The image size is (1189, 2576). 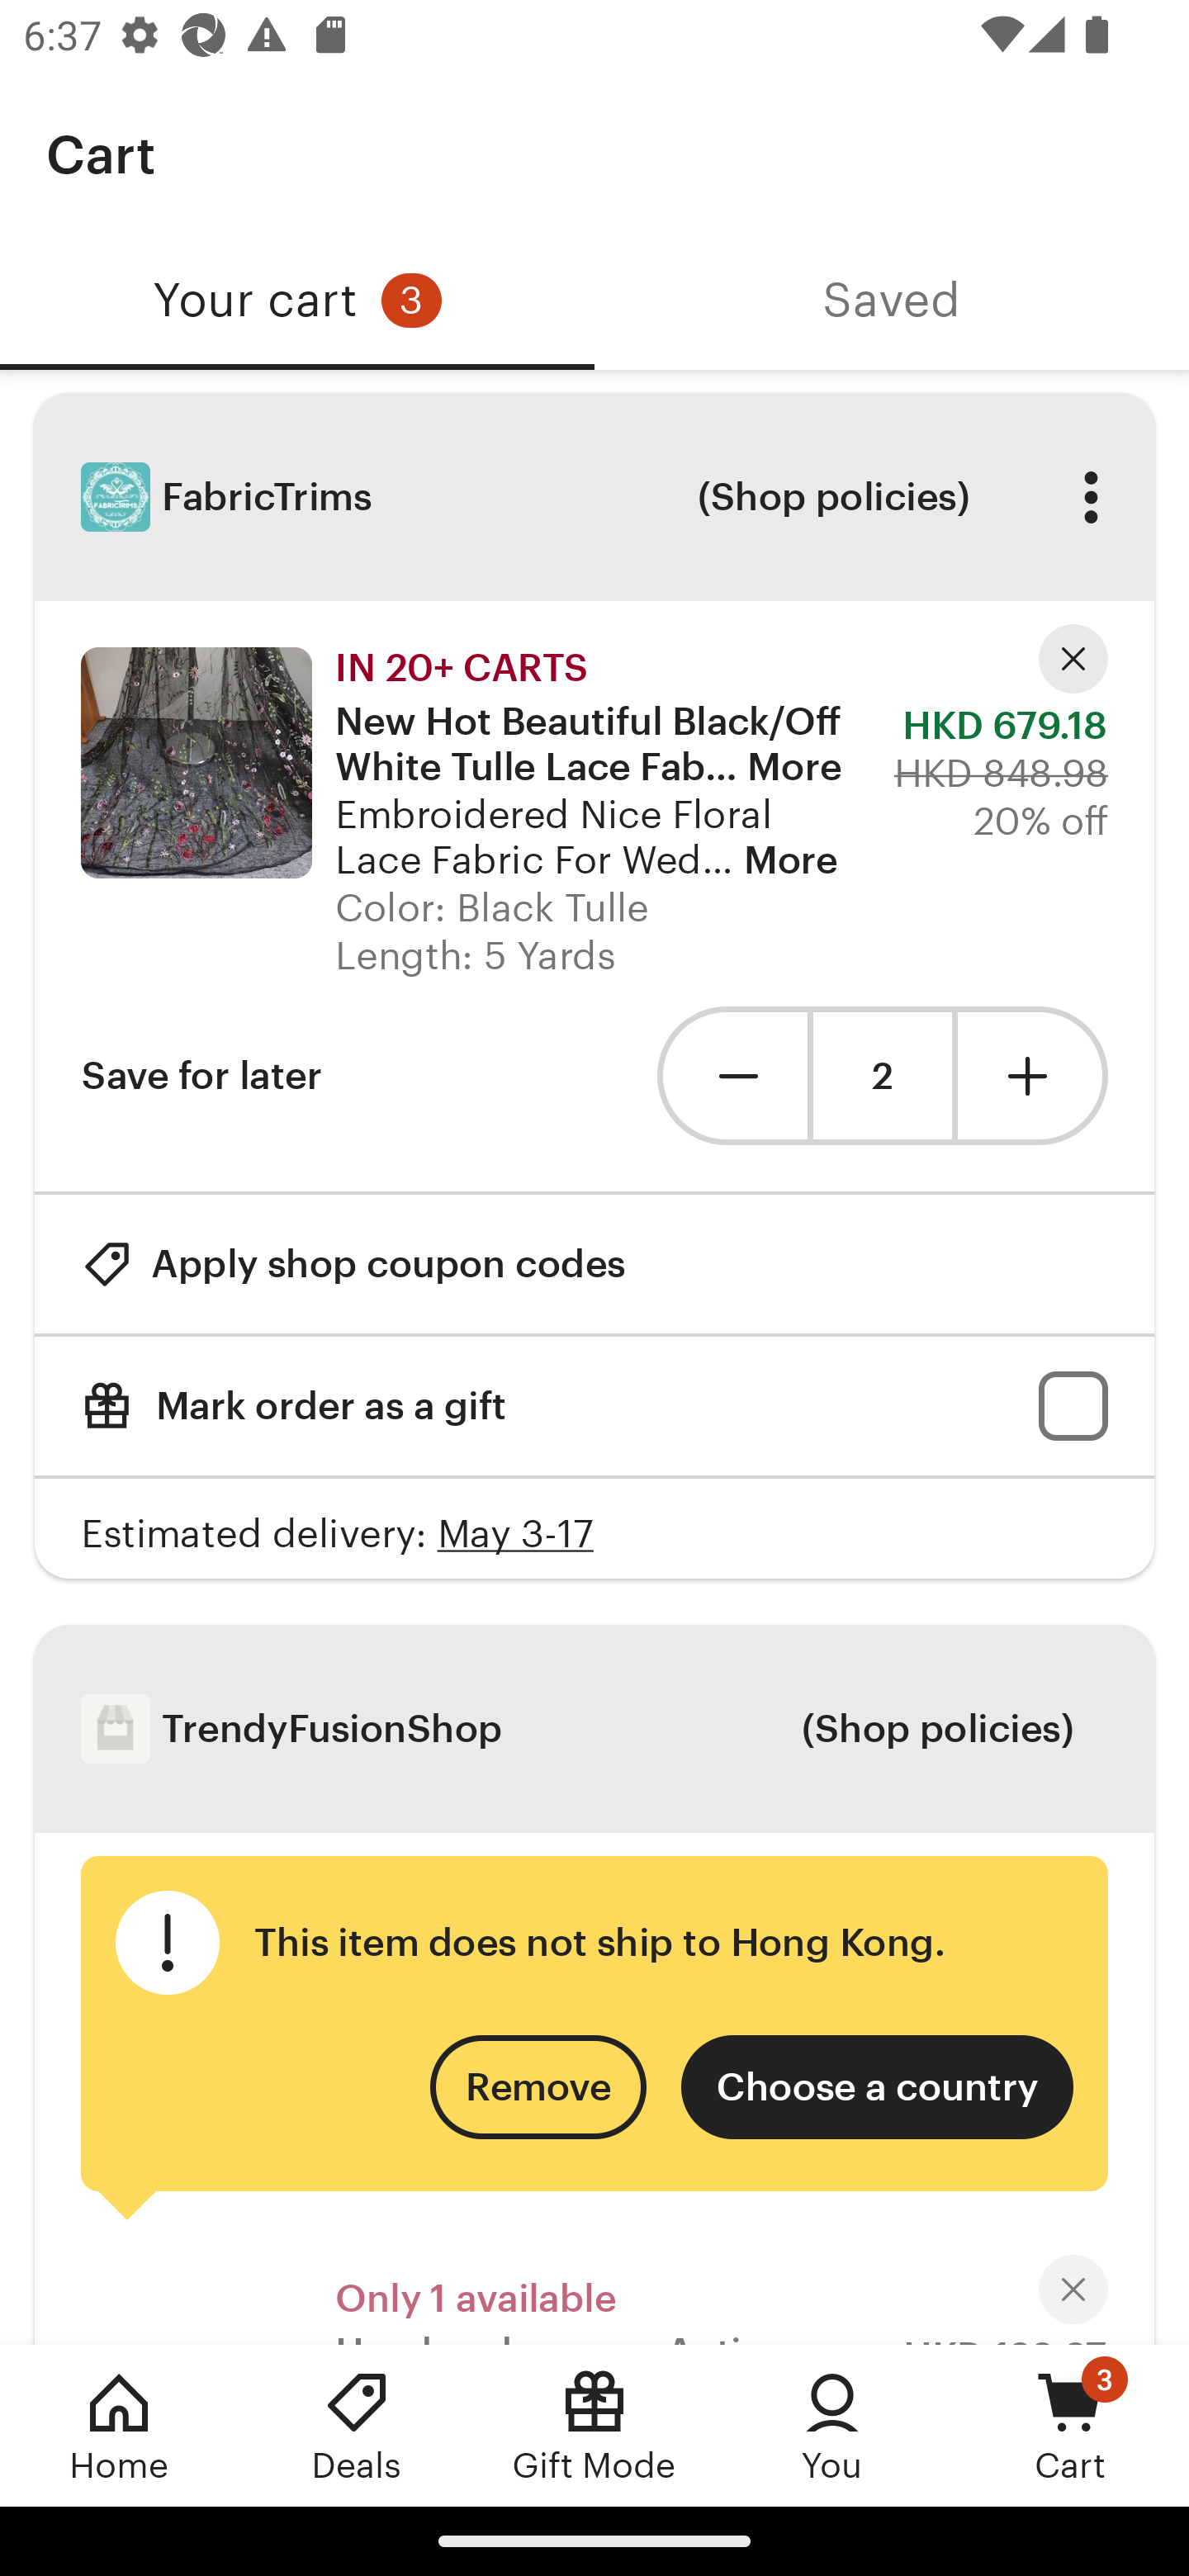 I want to click on Remove one unit from cart, so click(x=732, y=1077).